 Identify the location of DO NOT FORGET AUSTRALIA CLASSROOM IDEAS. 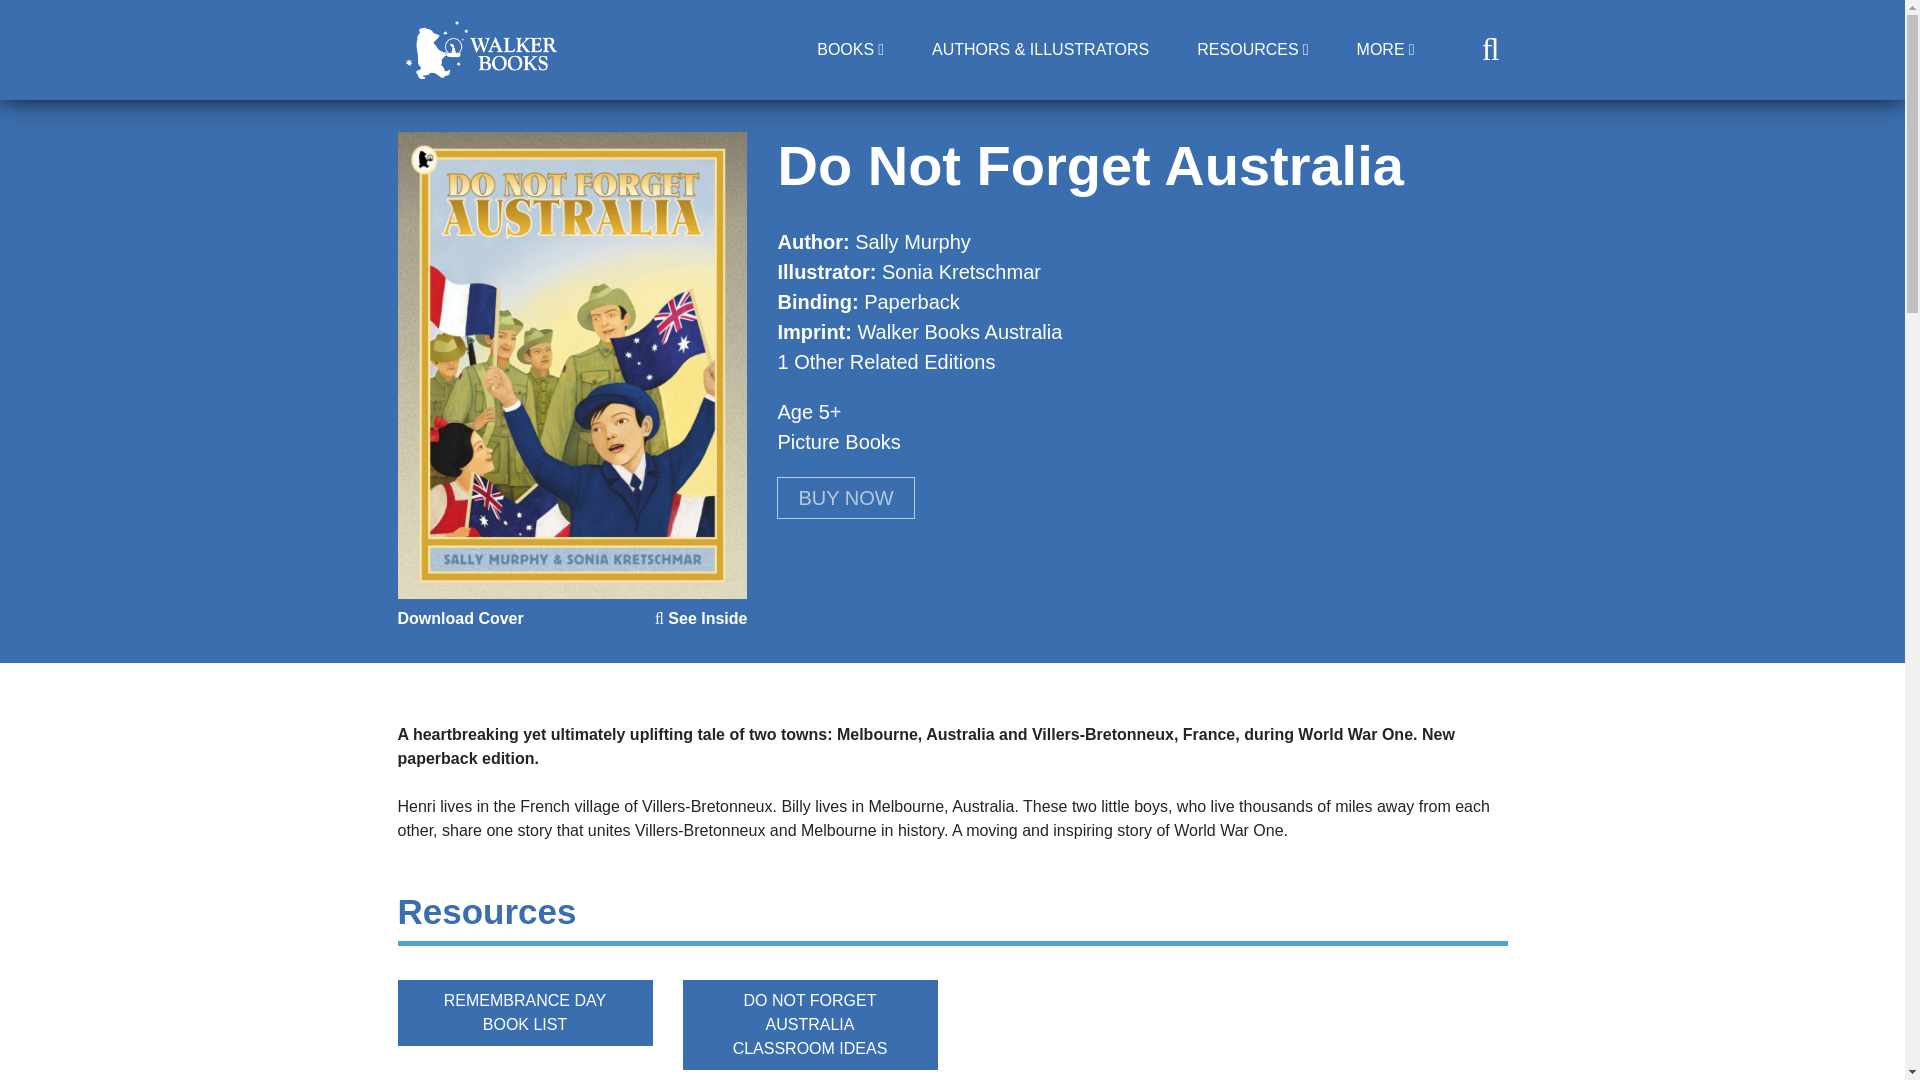
(808, 1024).